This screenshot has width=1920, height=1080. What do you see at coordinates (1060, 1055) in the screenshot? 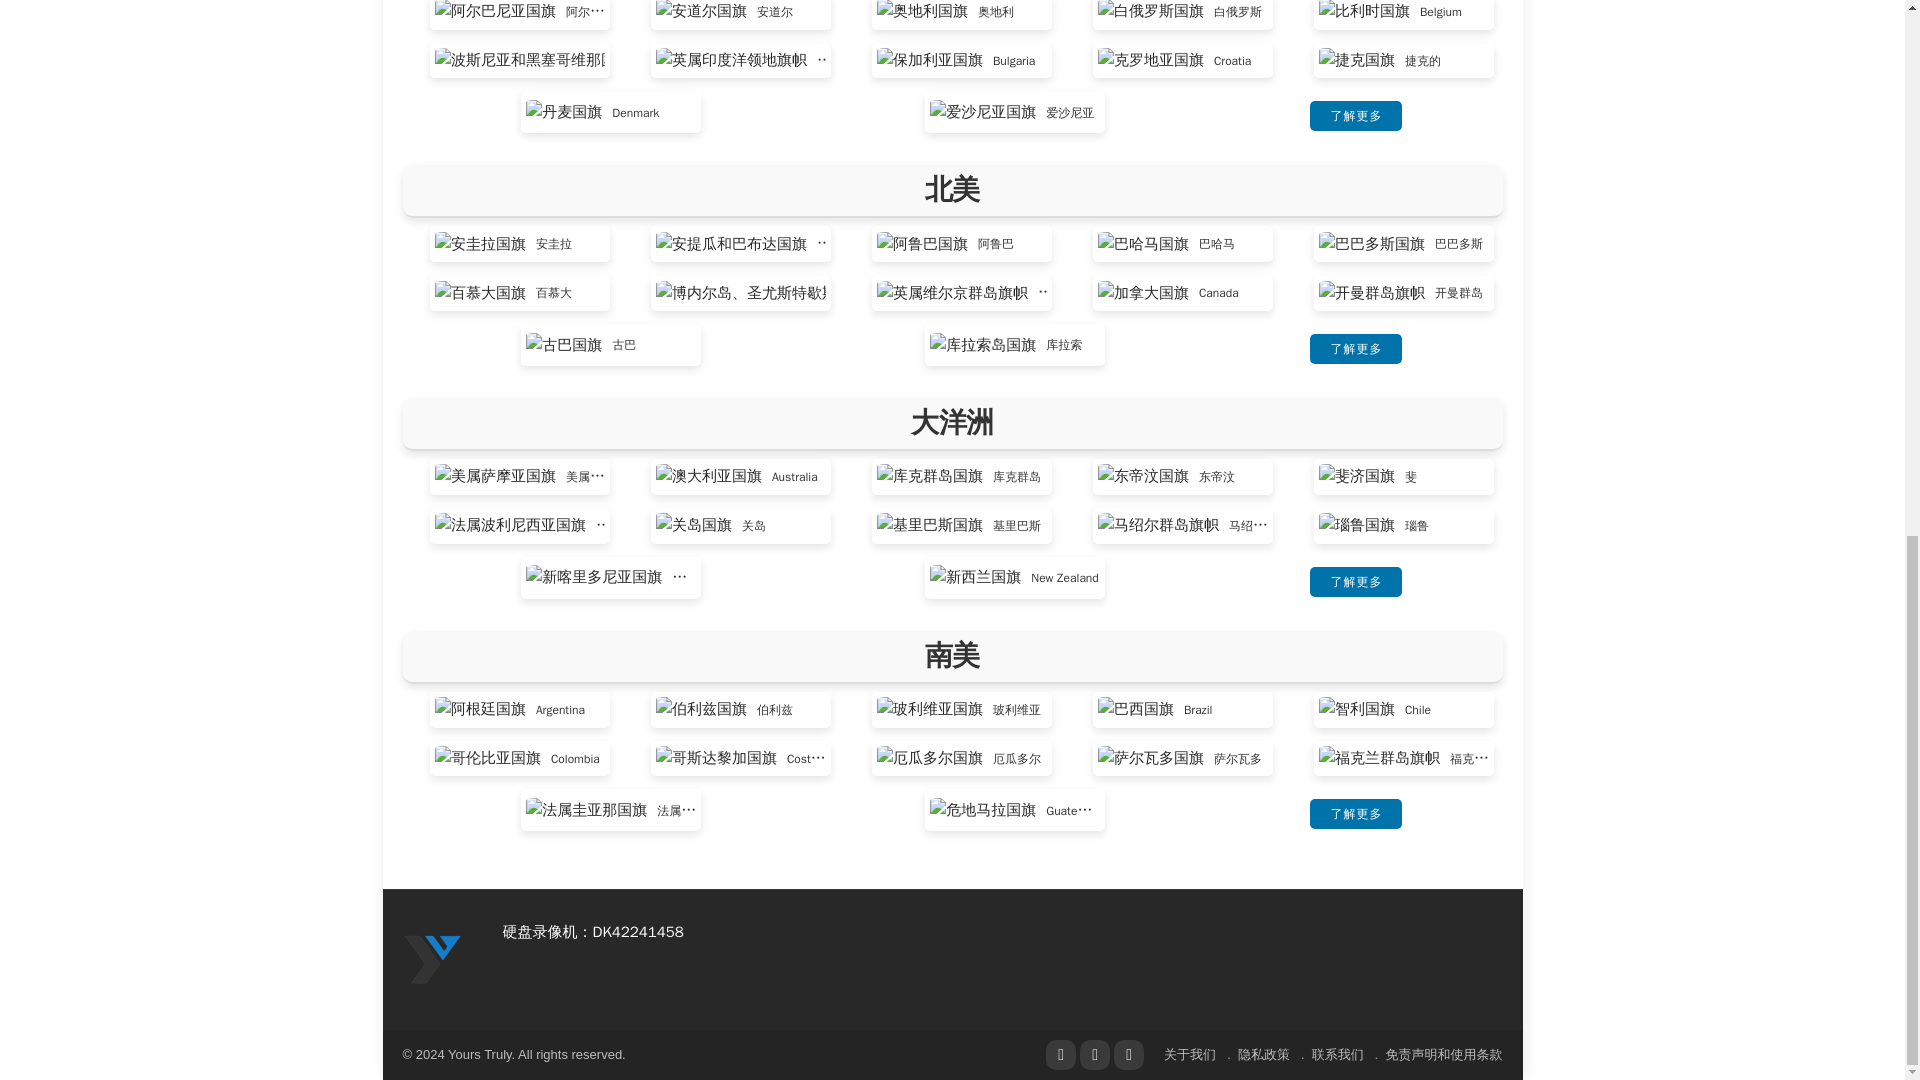
I see `Facebook` at bounding box center [1060, 1055].